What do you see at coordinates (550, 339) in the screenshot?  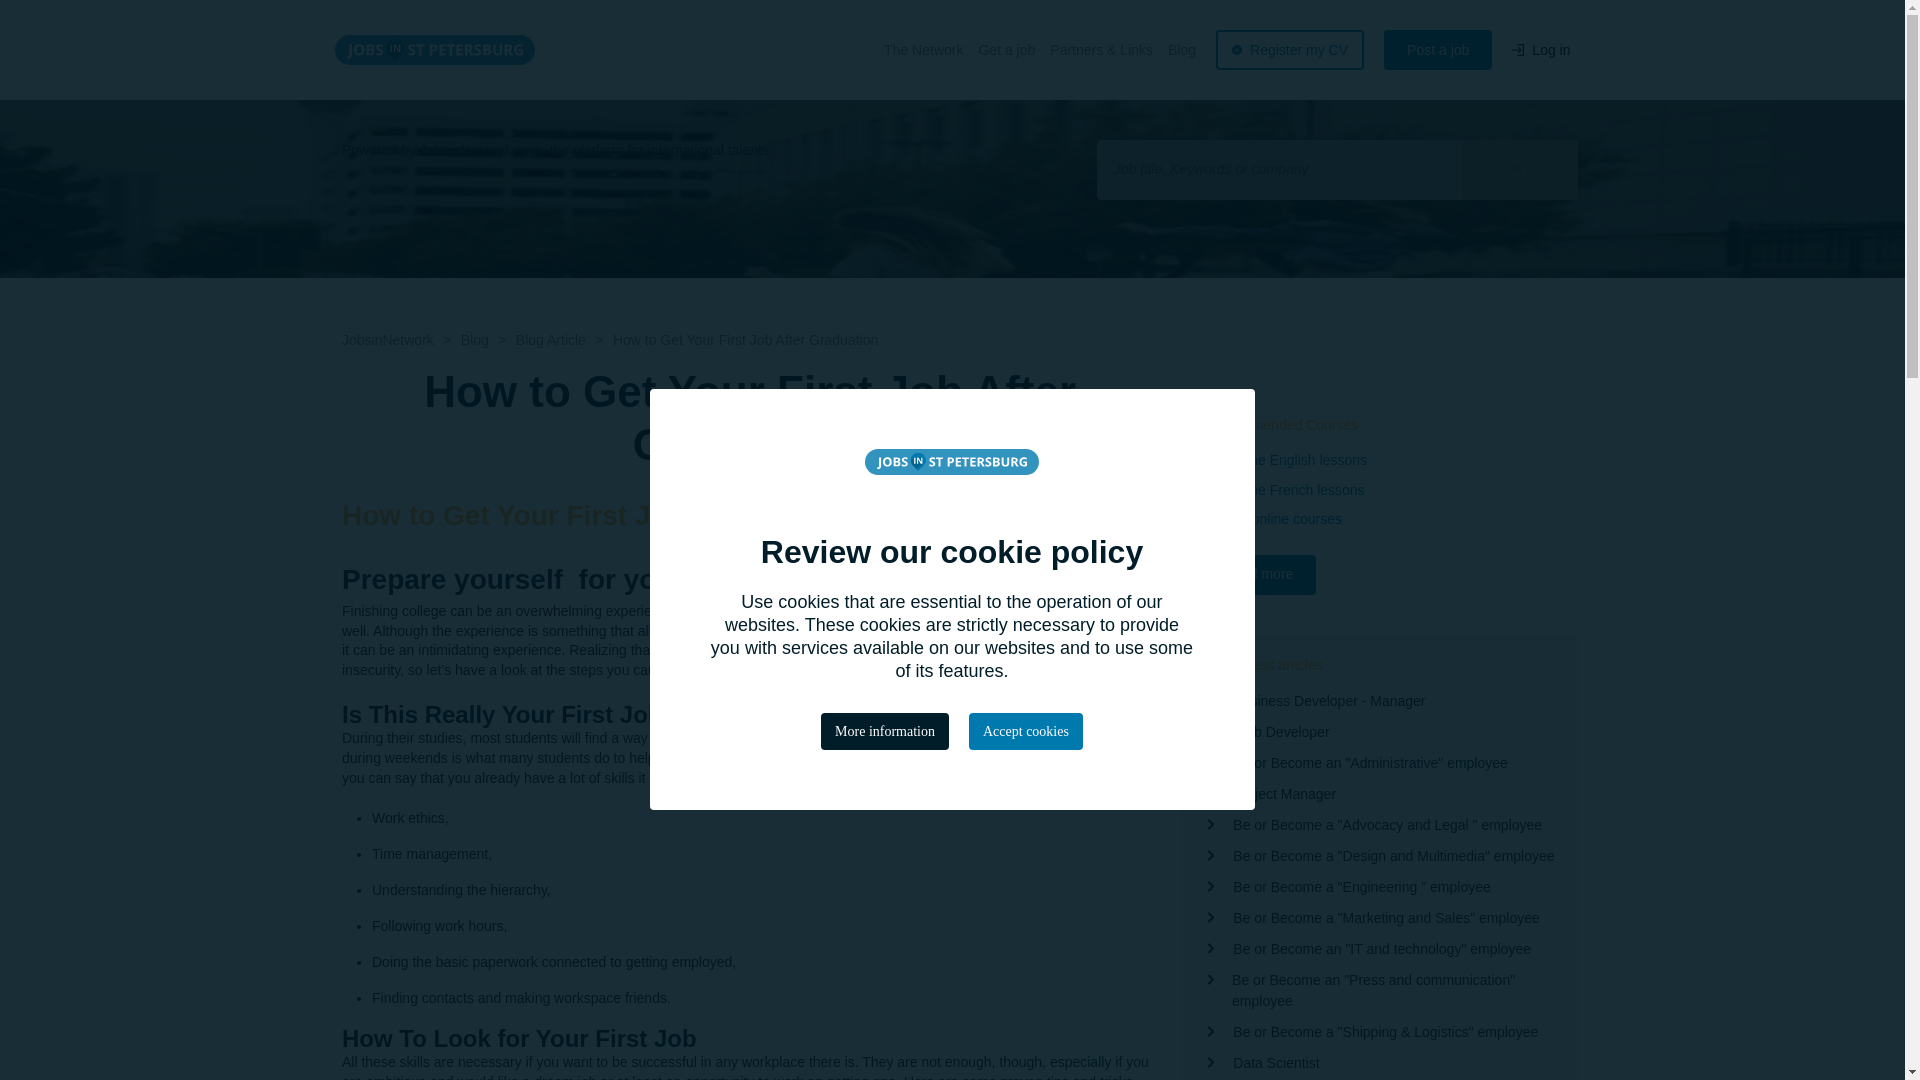 I see `Blog Article` at bounding box center [550, 339].